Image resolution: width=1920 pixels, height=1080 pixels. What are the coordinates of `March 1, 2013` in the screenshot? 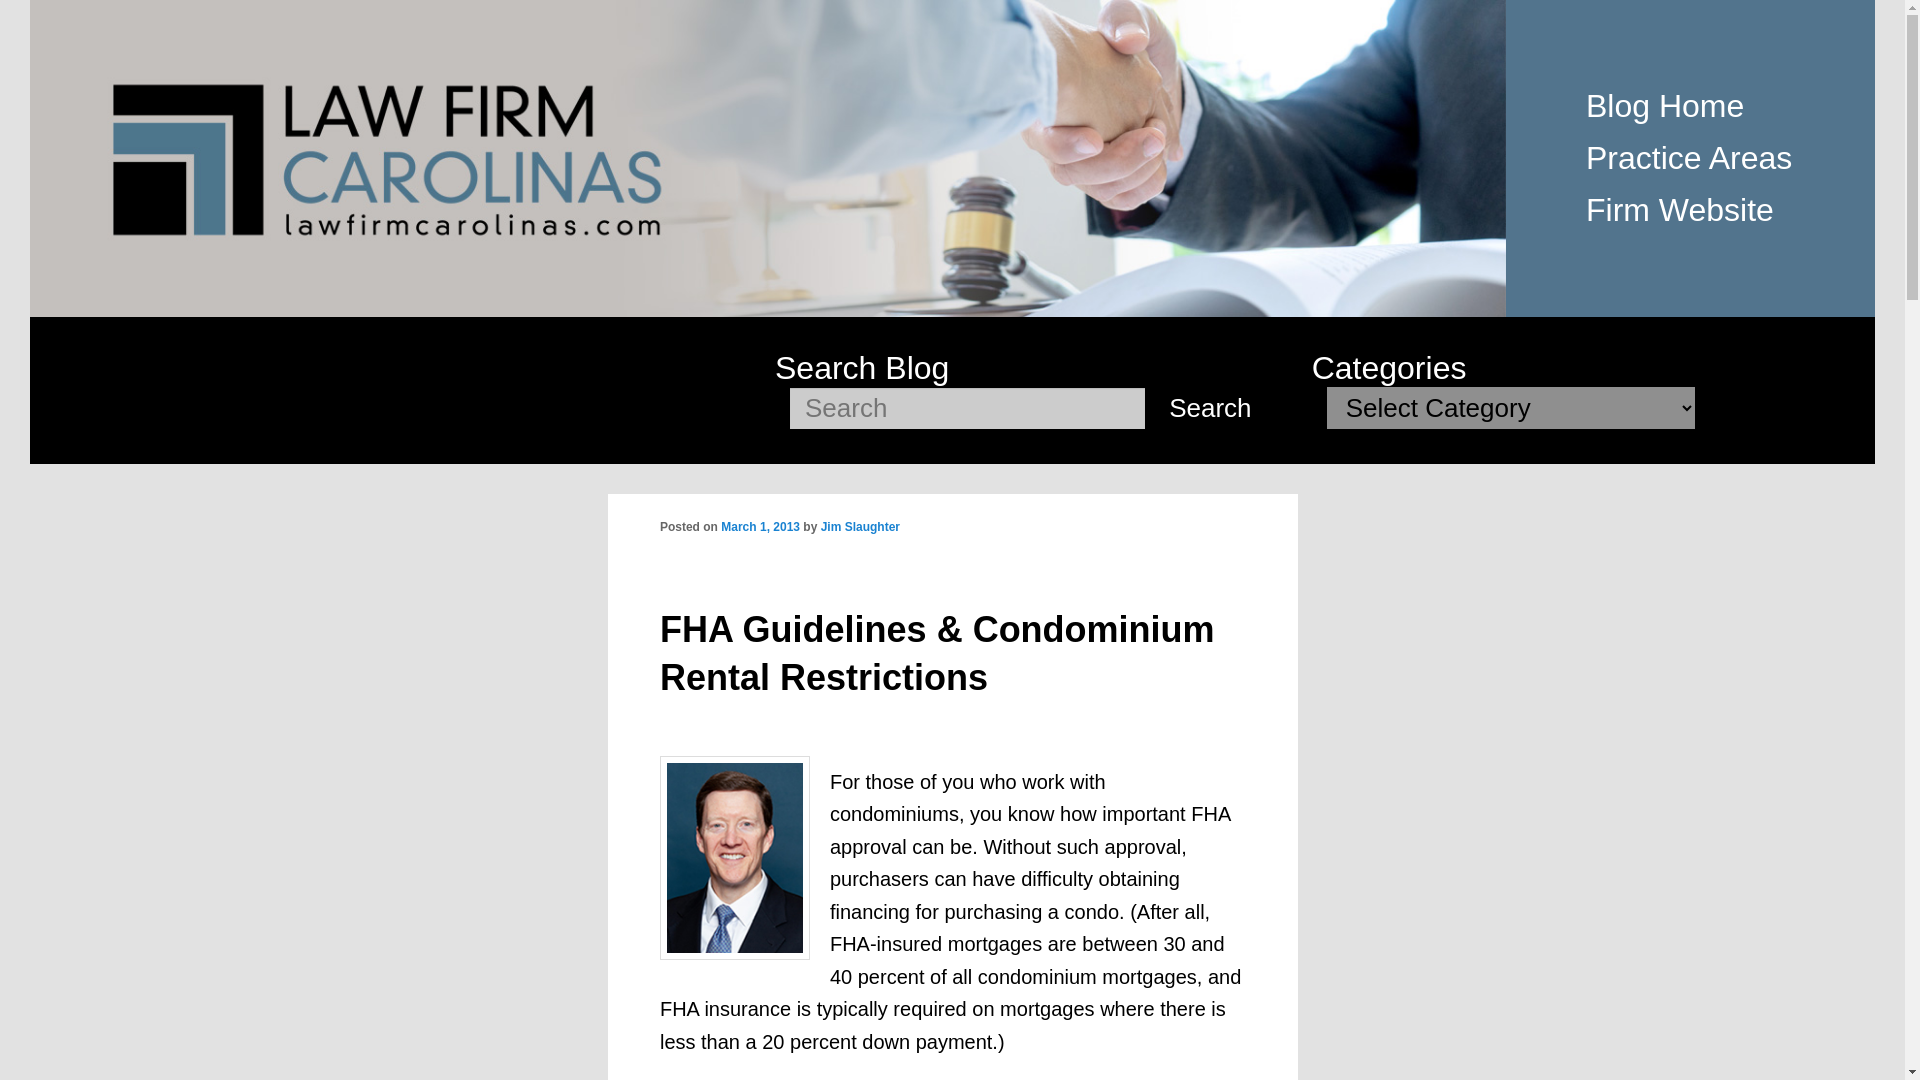 It's located at (760, 526).